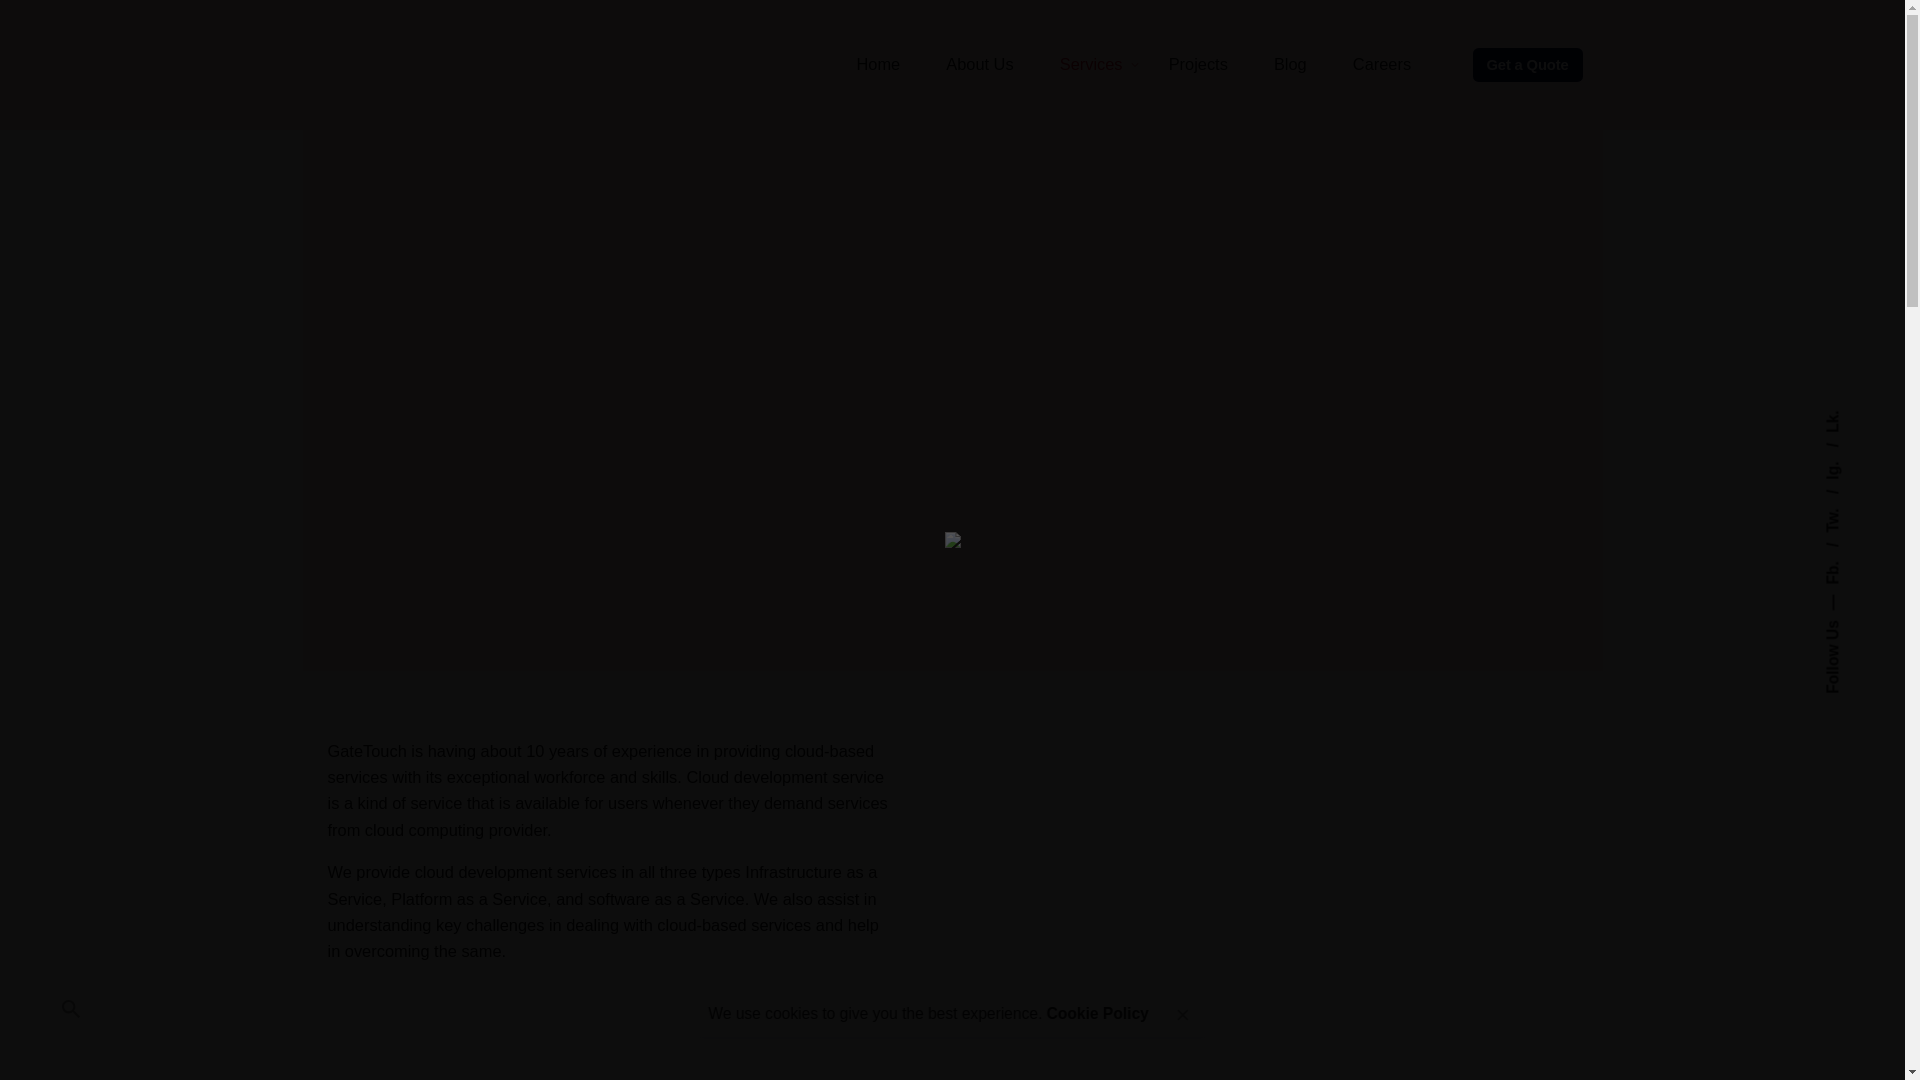 The width and height of the screenshot is (1920, 1080). What do you see at coordinates (1198, 65) in the screenshot?
I see `Projects` at bounding box center [1198, 65].